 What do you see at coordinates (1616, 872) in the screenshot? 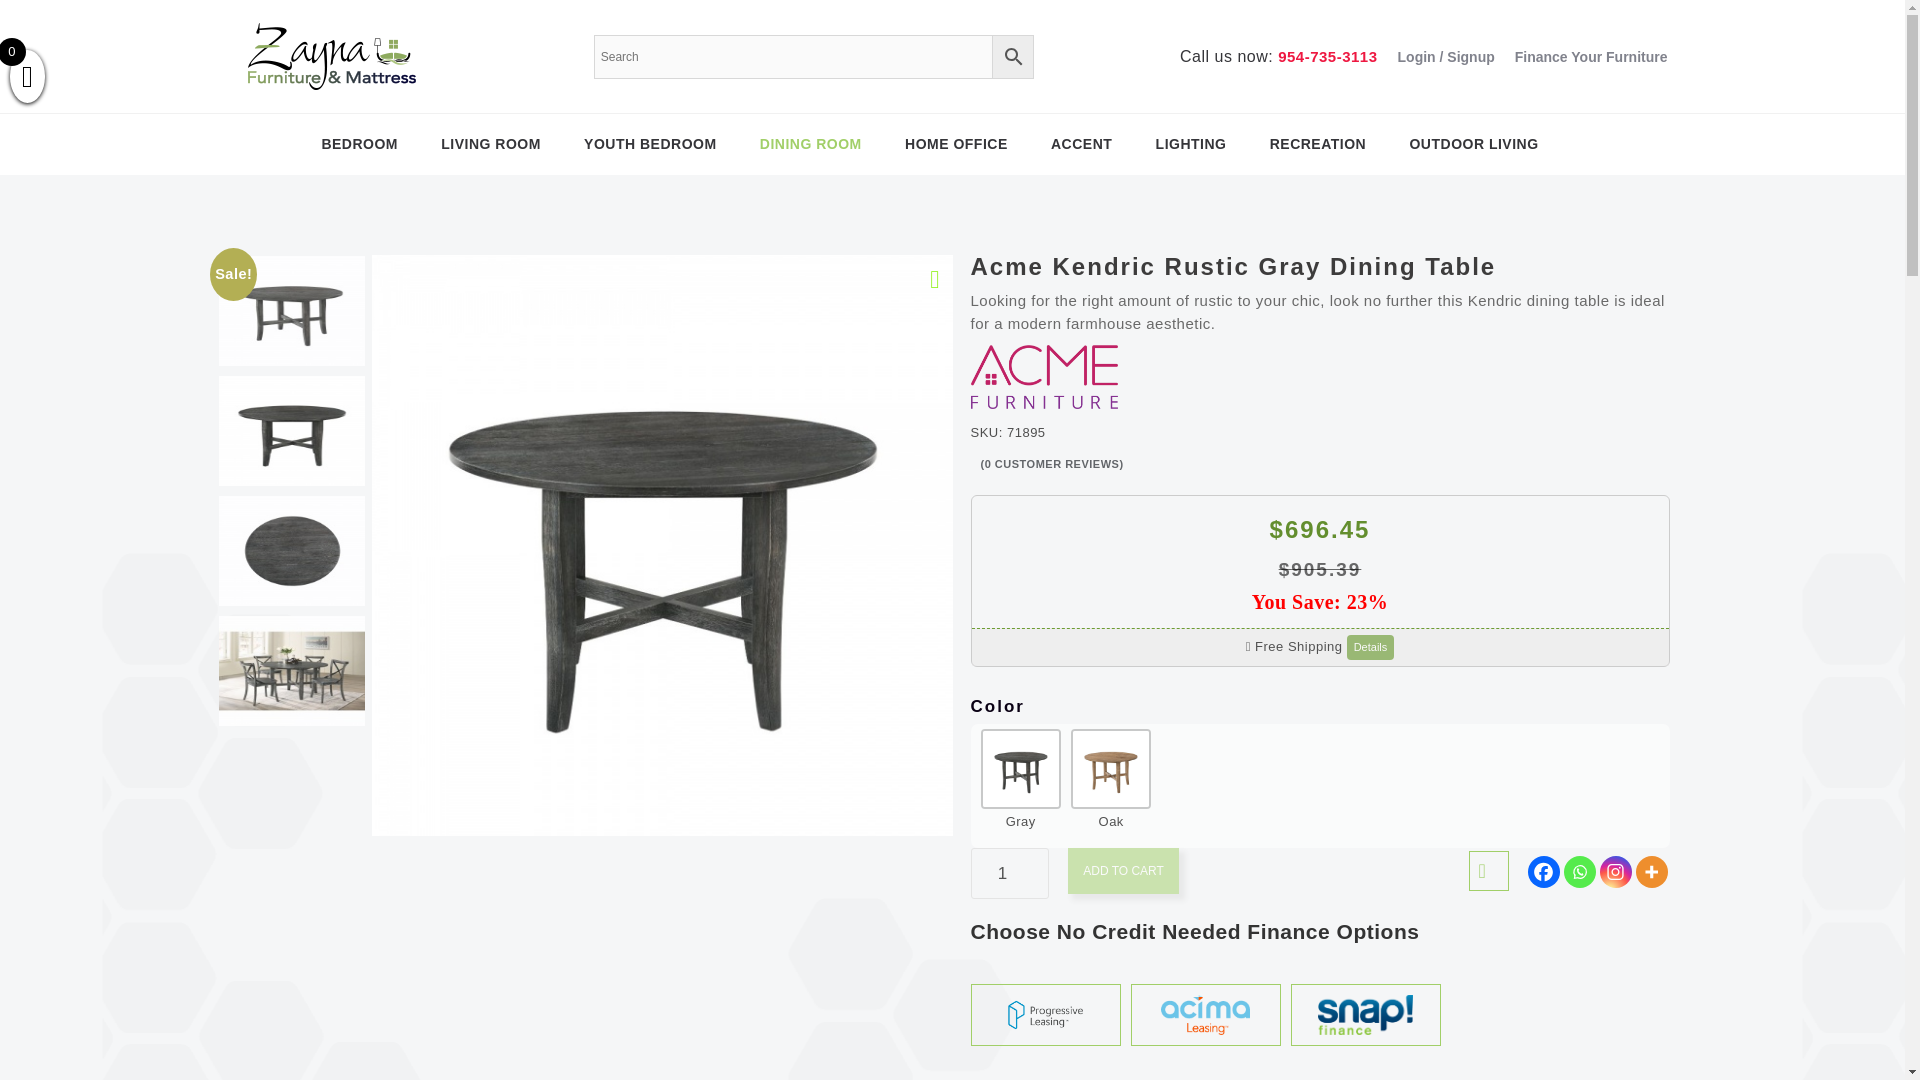
I see `Instagram` at bounding box center [1616, 872].